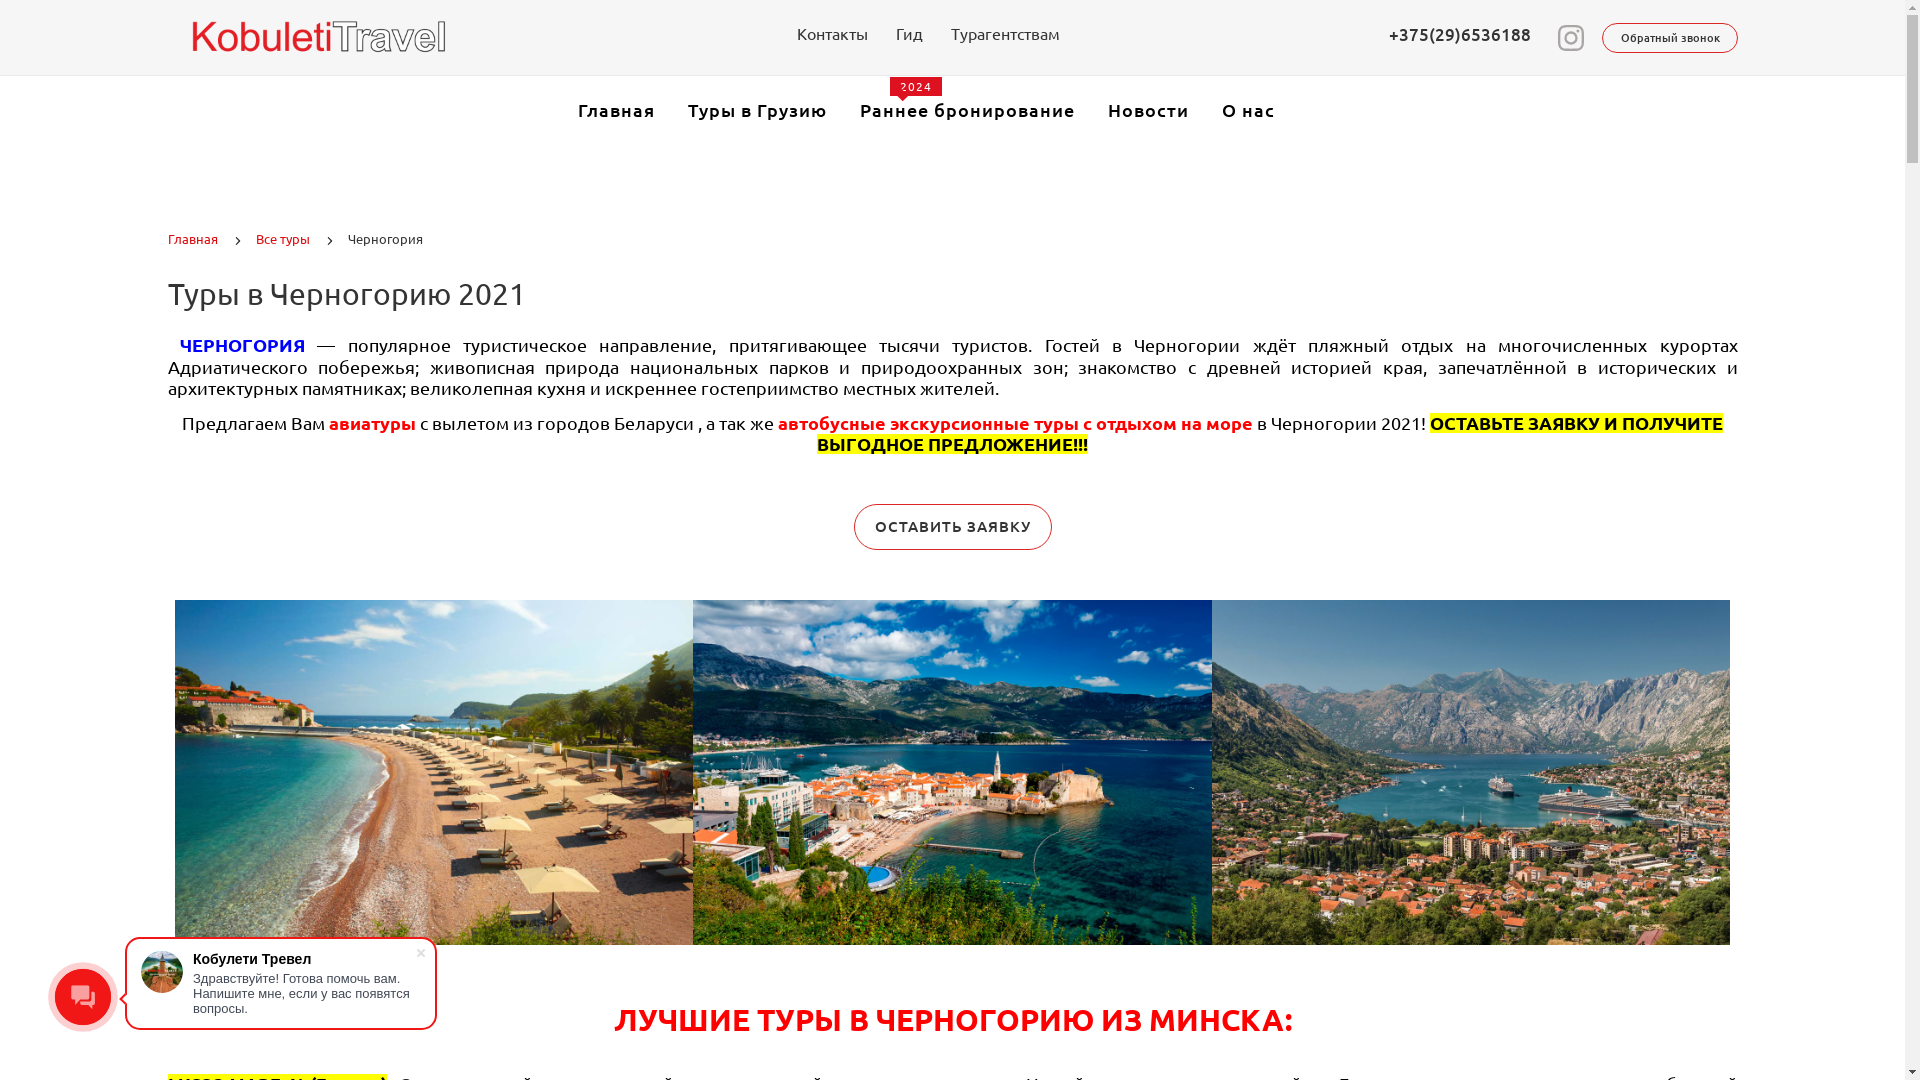 This screenshot has width=1920, height=1080. Describe the element at coordinates (1459, 34) in the screenshot. I see `+375(29)6536188` at that location.